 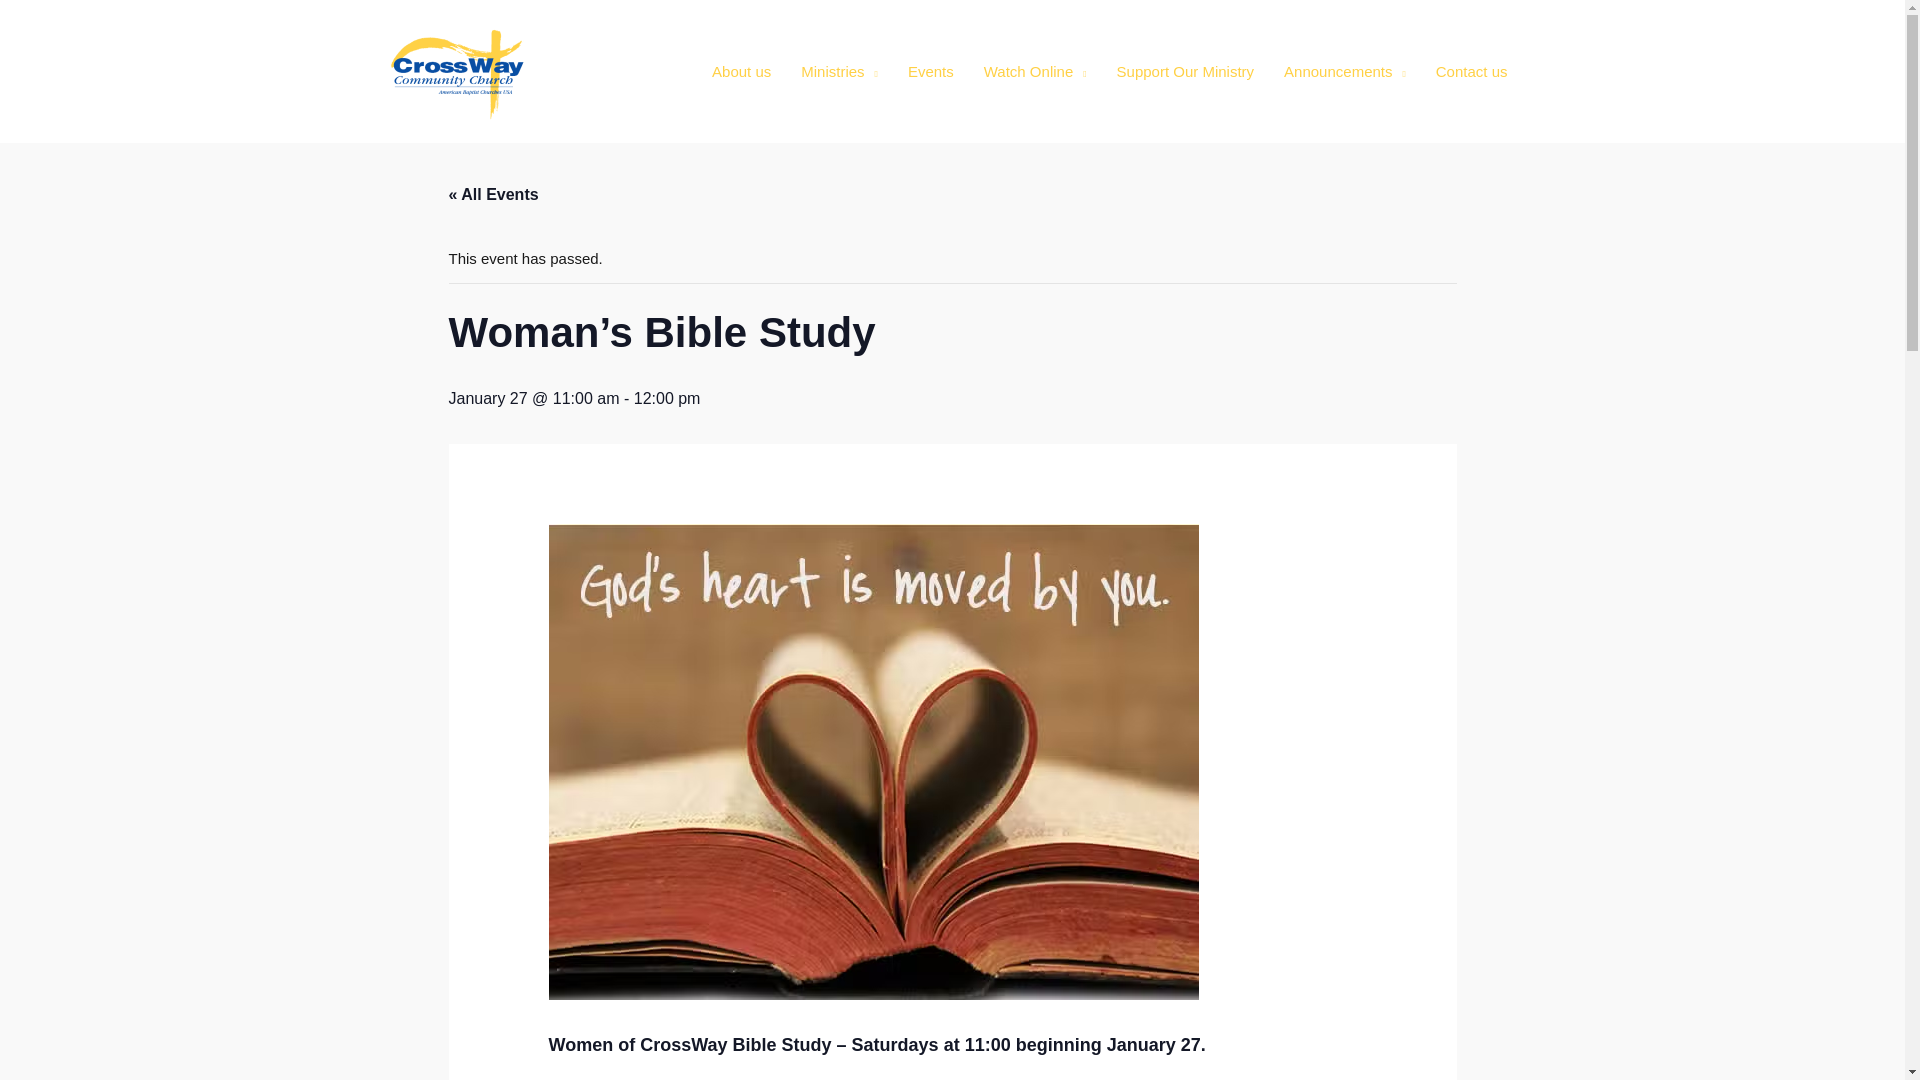 I want to click on Events, so click(x=930, y=70).